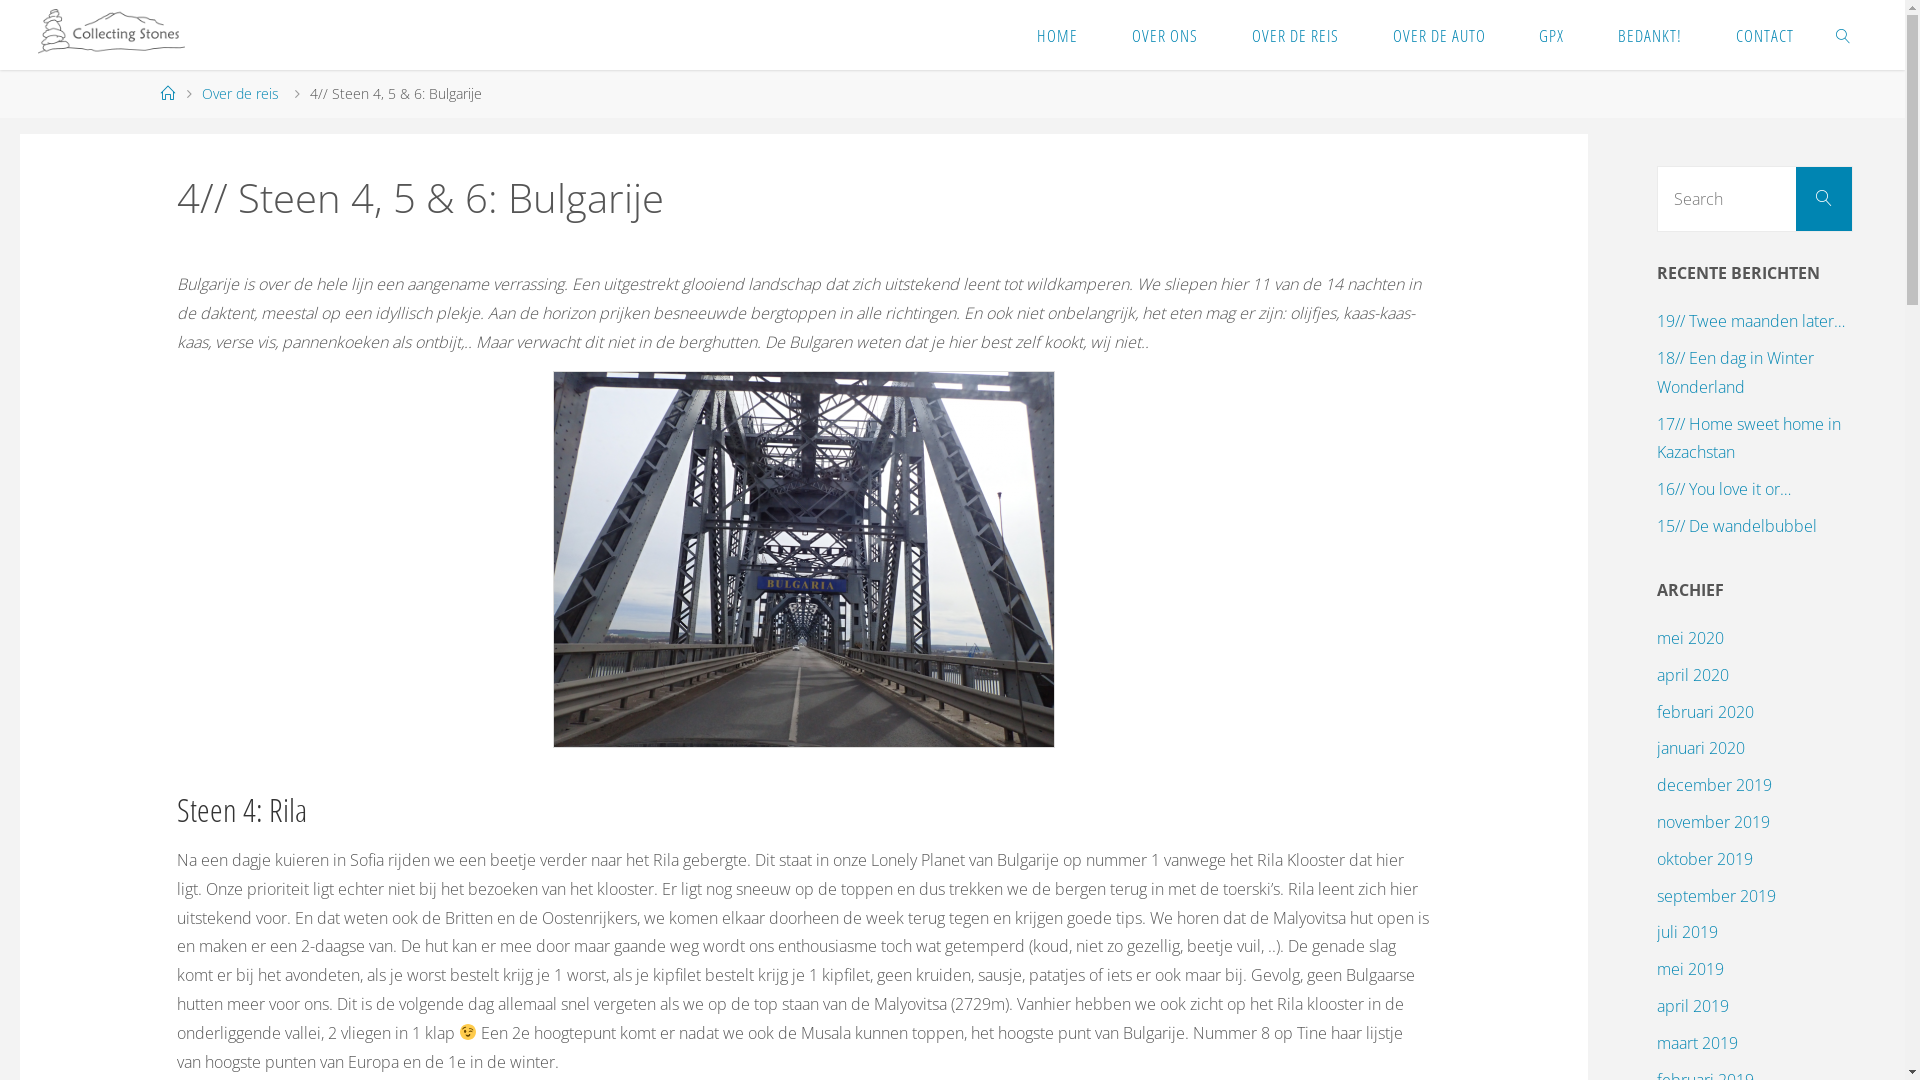 This screenshot has height=1080, width=1920. I want to click on OVER DE REIS, so click(1296, 35).